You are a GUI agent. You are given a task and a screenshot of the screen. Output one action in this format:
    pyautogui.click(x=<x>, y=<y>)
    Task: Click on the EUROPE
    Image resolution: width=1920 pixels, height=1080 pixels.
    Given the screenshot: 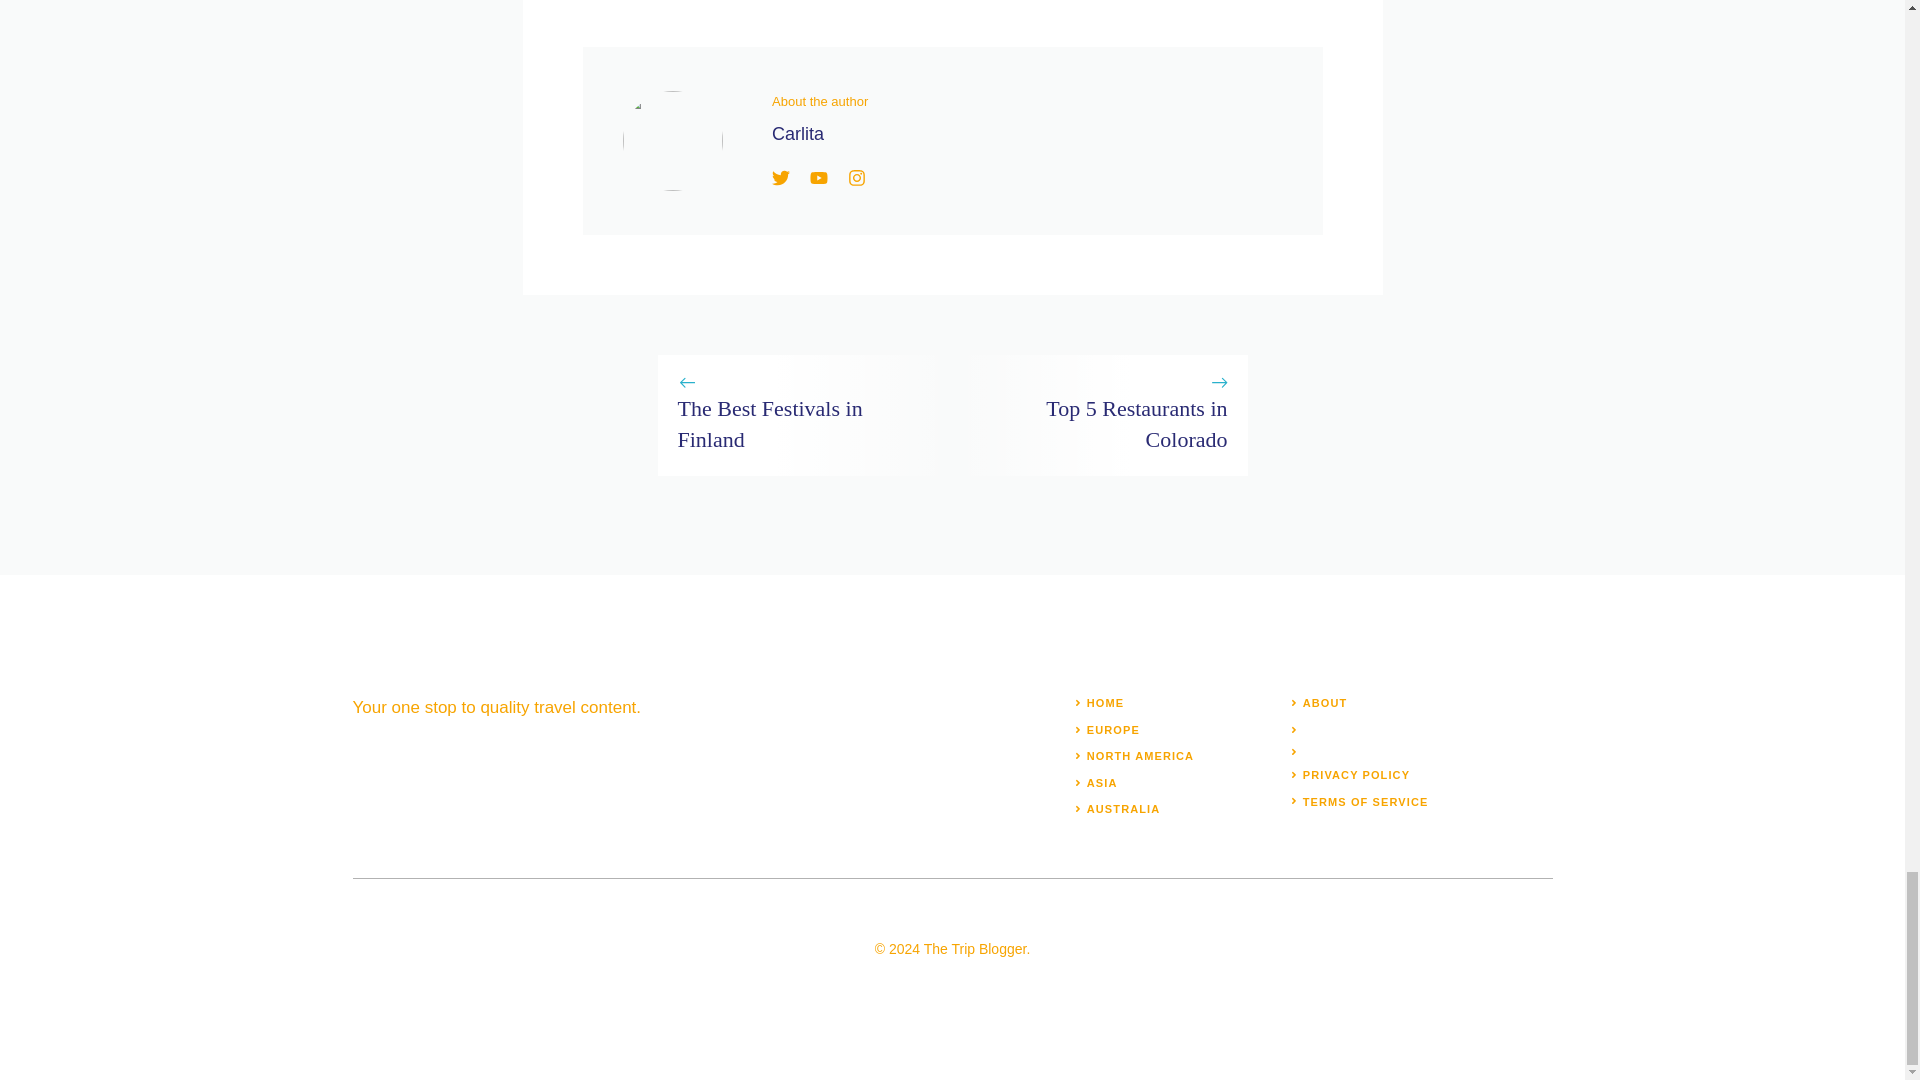 What is the action you would take?
    pyautogui.click(x=1113, y=729)
    